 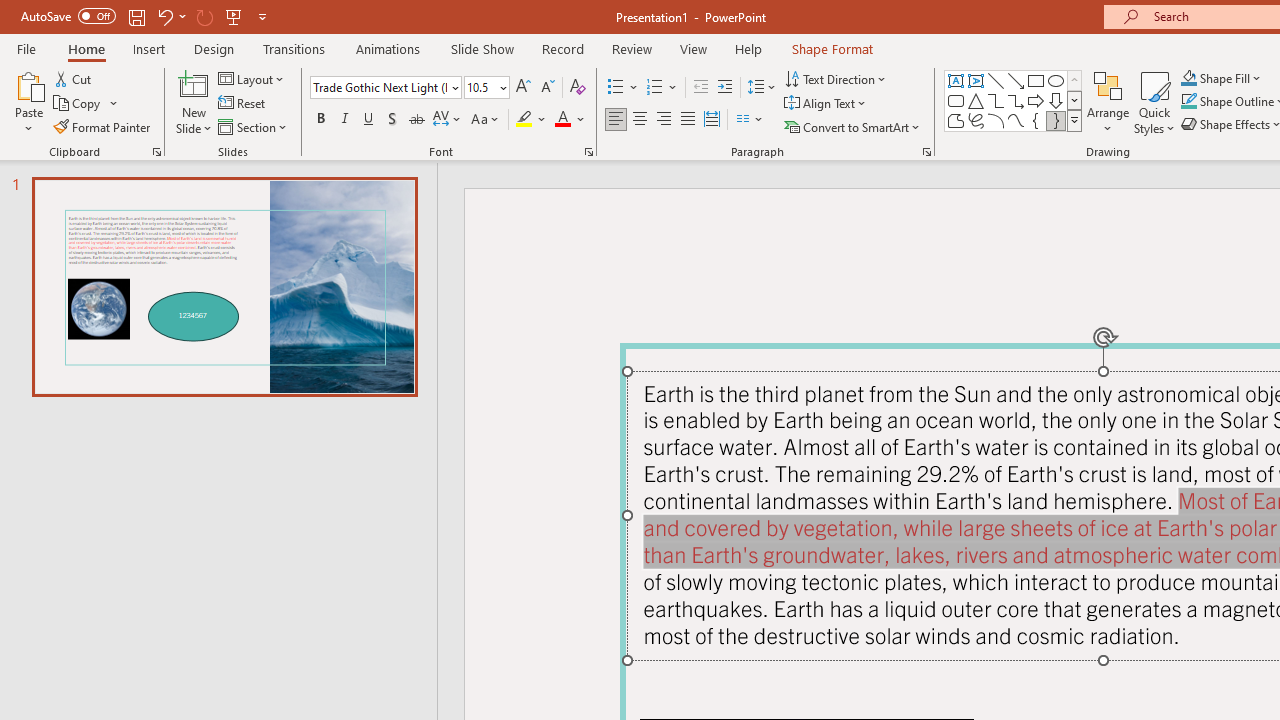 What do you see at coordinates (252, 78) in the screenshot?
I see `Layout` at bounding box center [252, 78].